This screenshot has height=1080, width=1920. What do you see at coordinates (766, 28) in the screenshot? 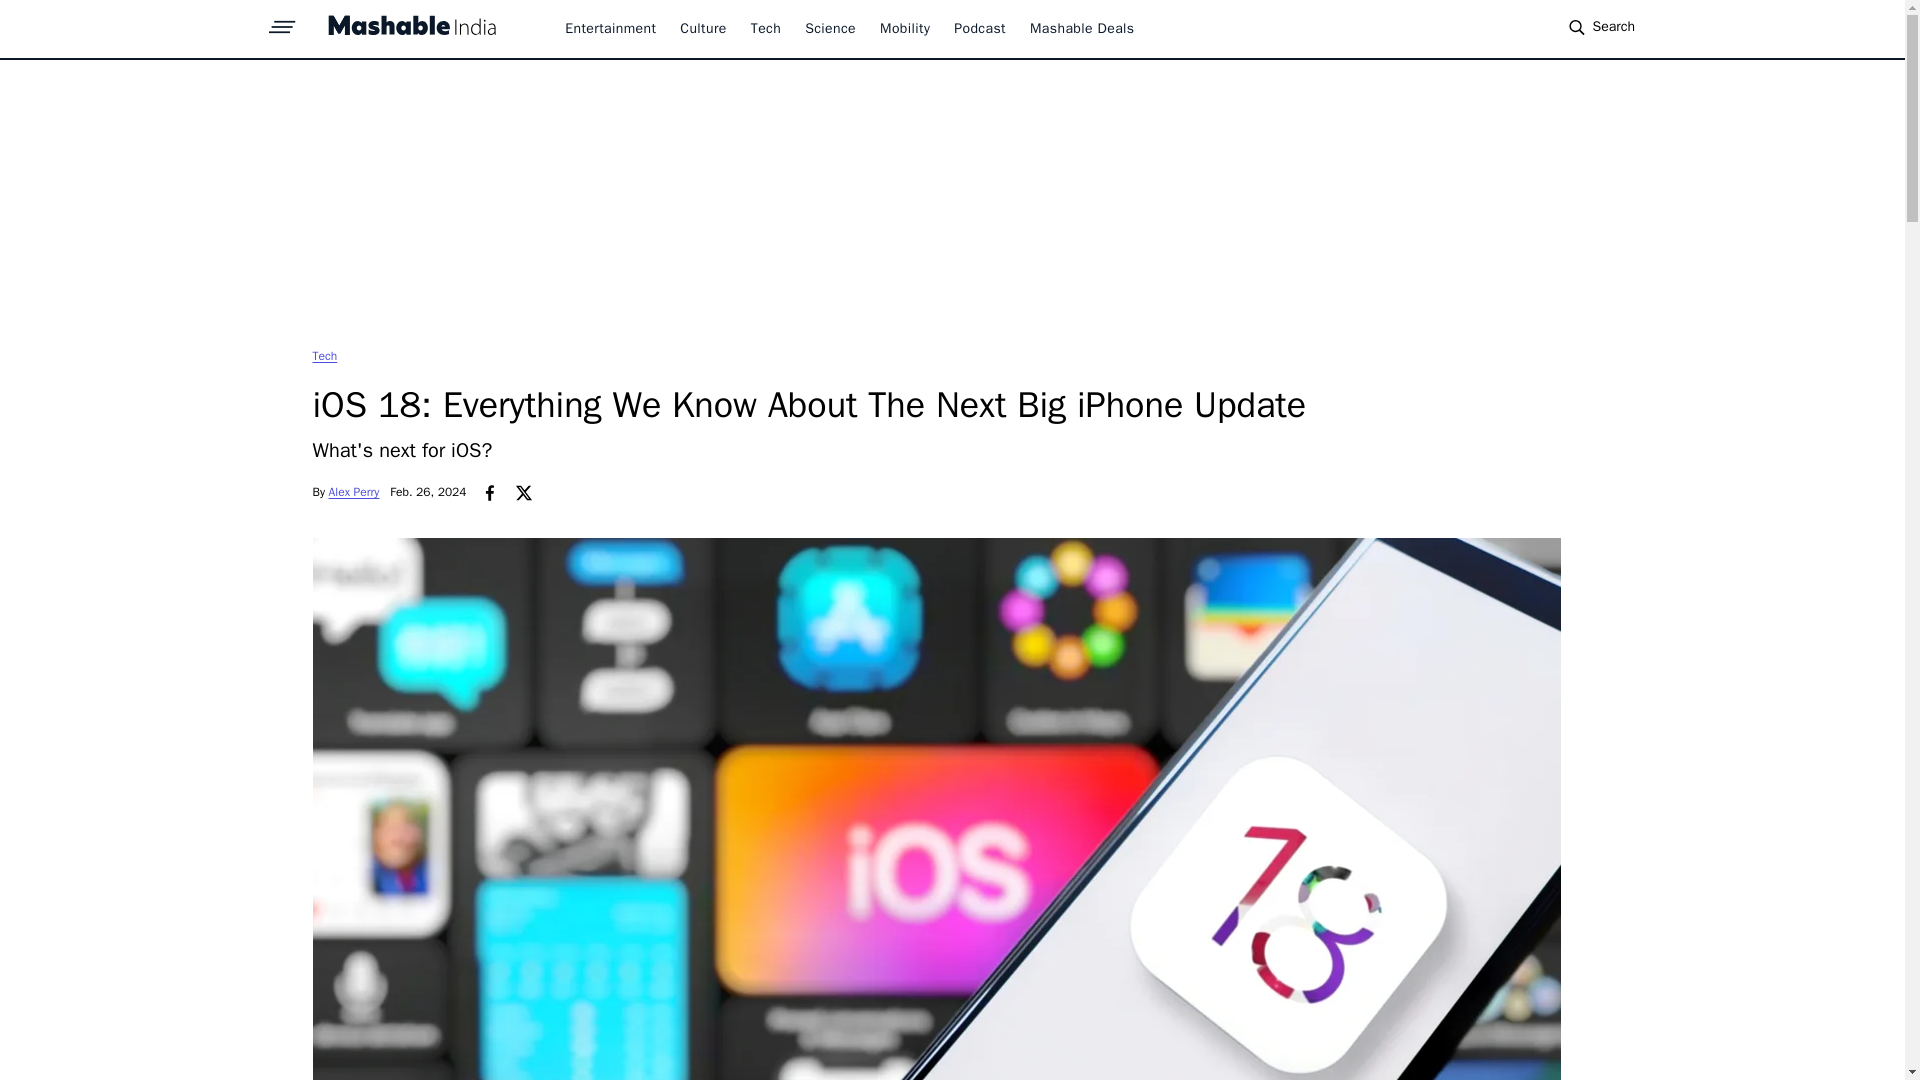
I see `Tech` at bounding box center [766, 28].